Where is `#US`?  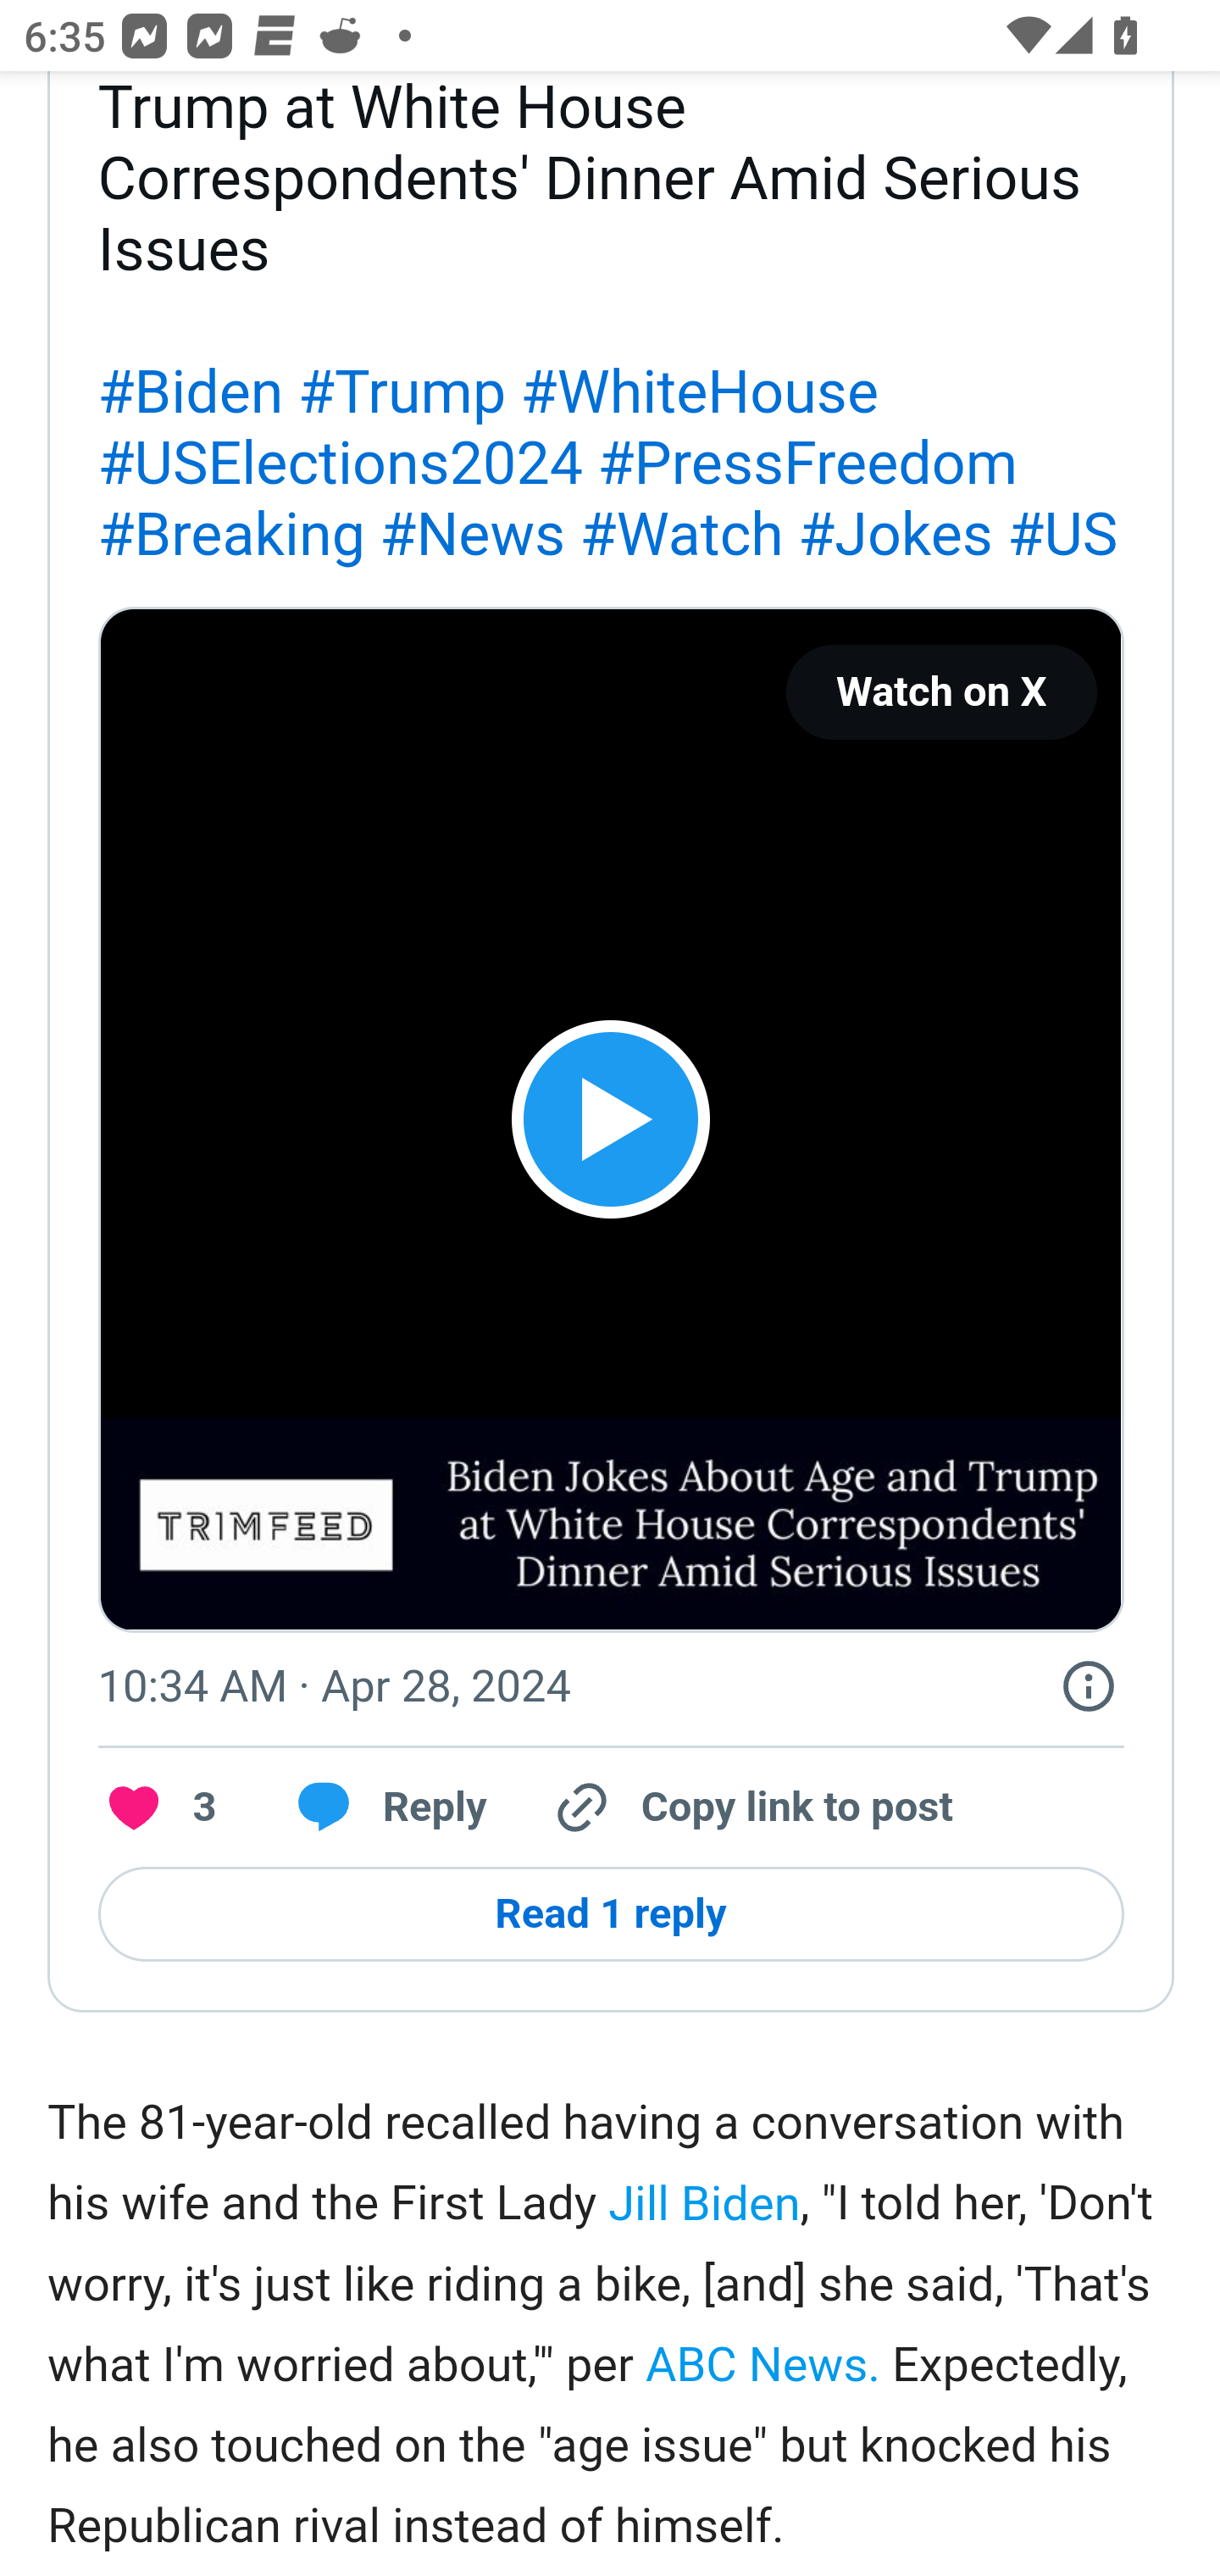 #US is located at coordinates (1062, 534).